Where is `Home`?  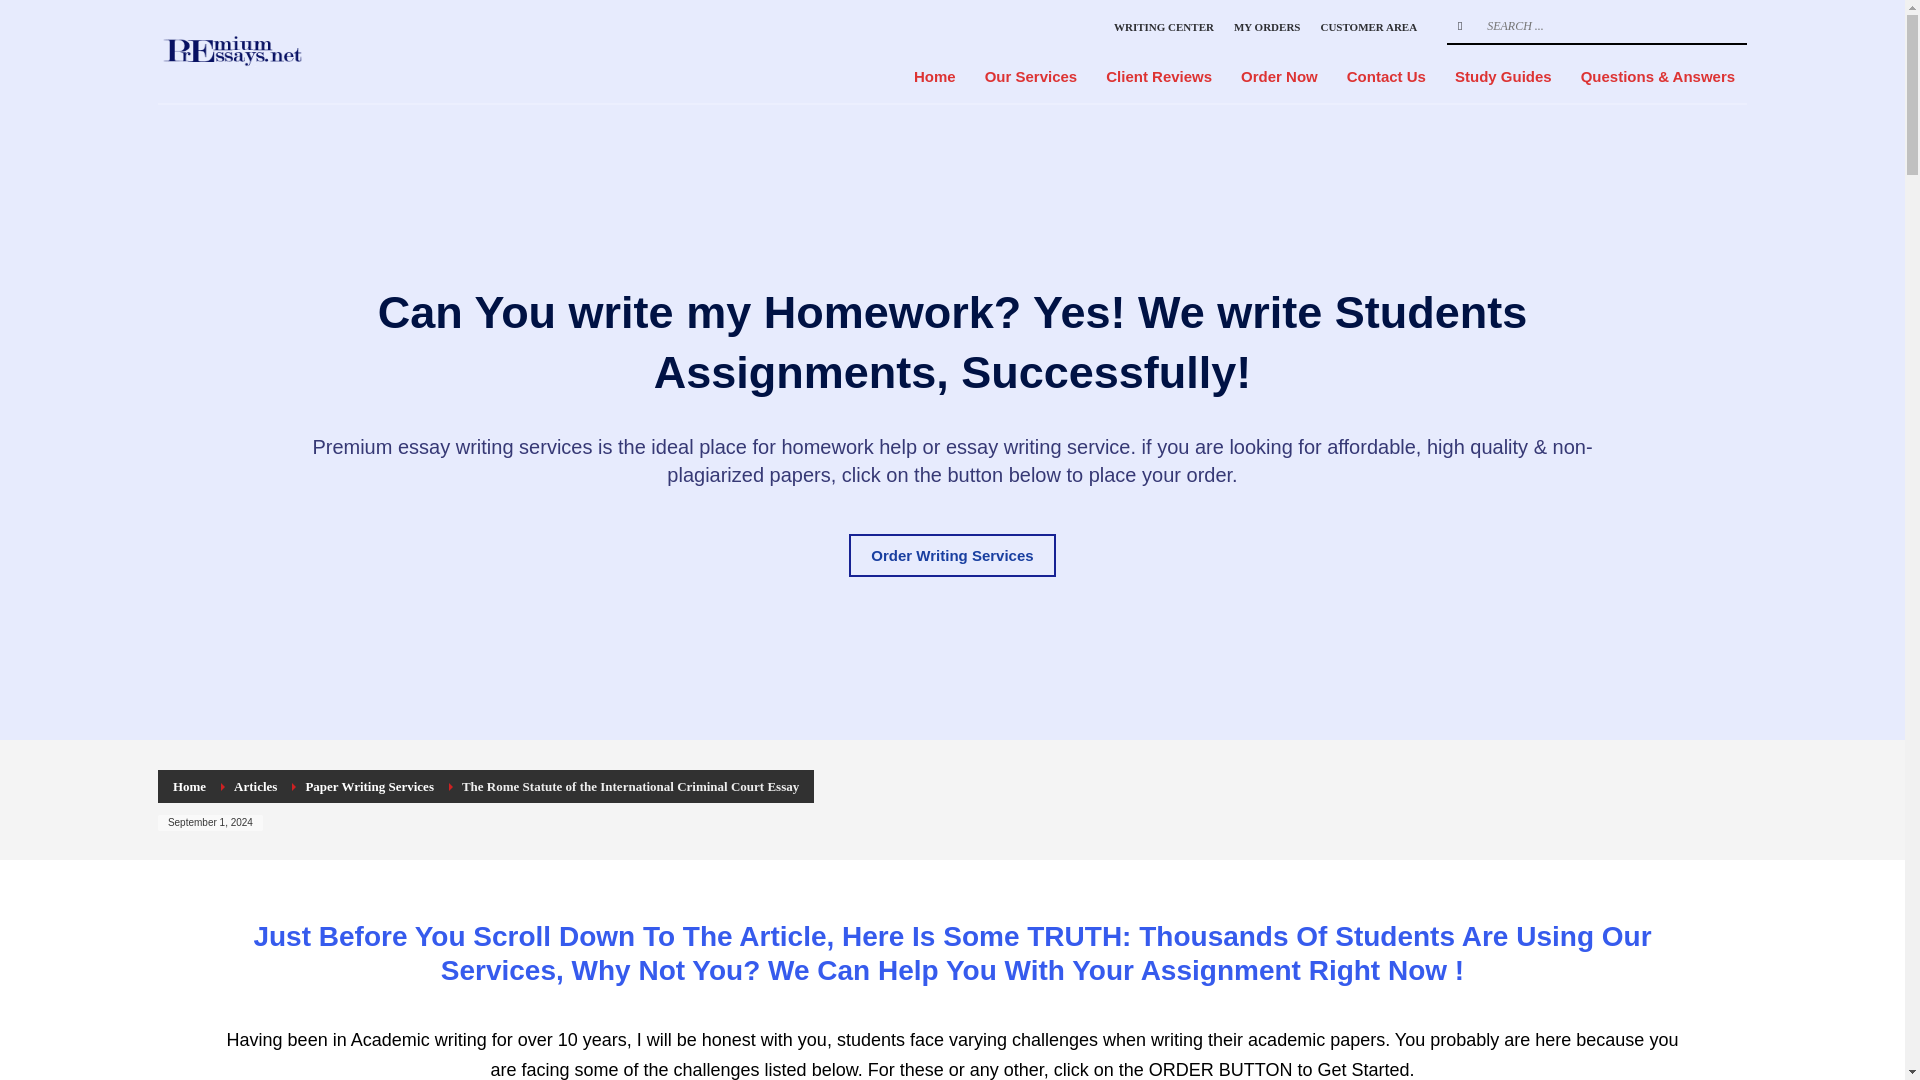
Home is located at coordinates (934, 76).